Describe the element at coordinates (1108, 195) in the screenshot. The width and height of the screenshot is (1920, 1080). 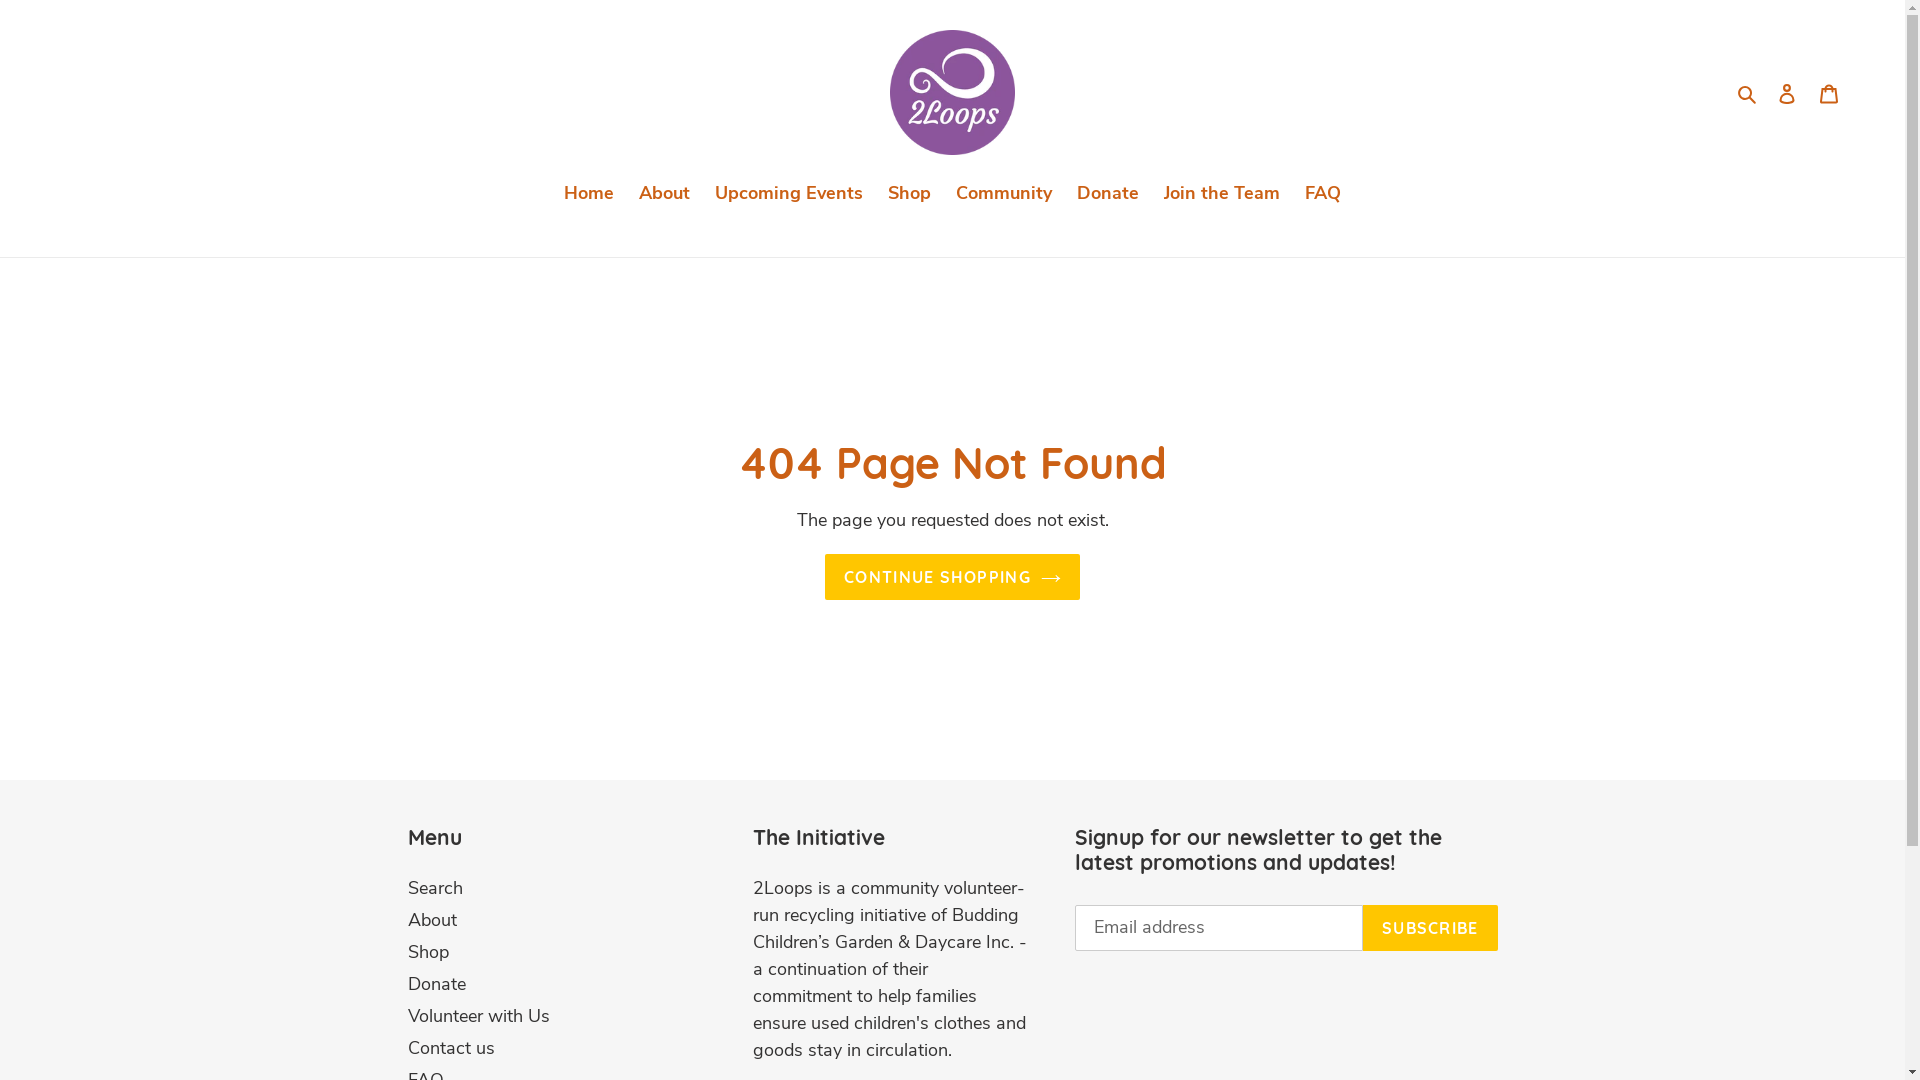
I see `Donate` at that location.